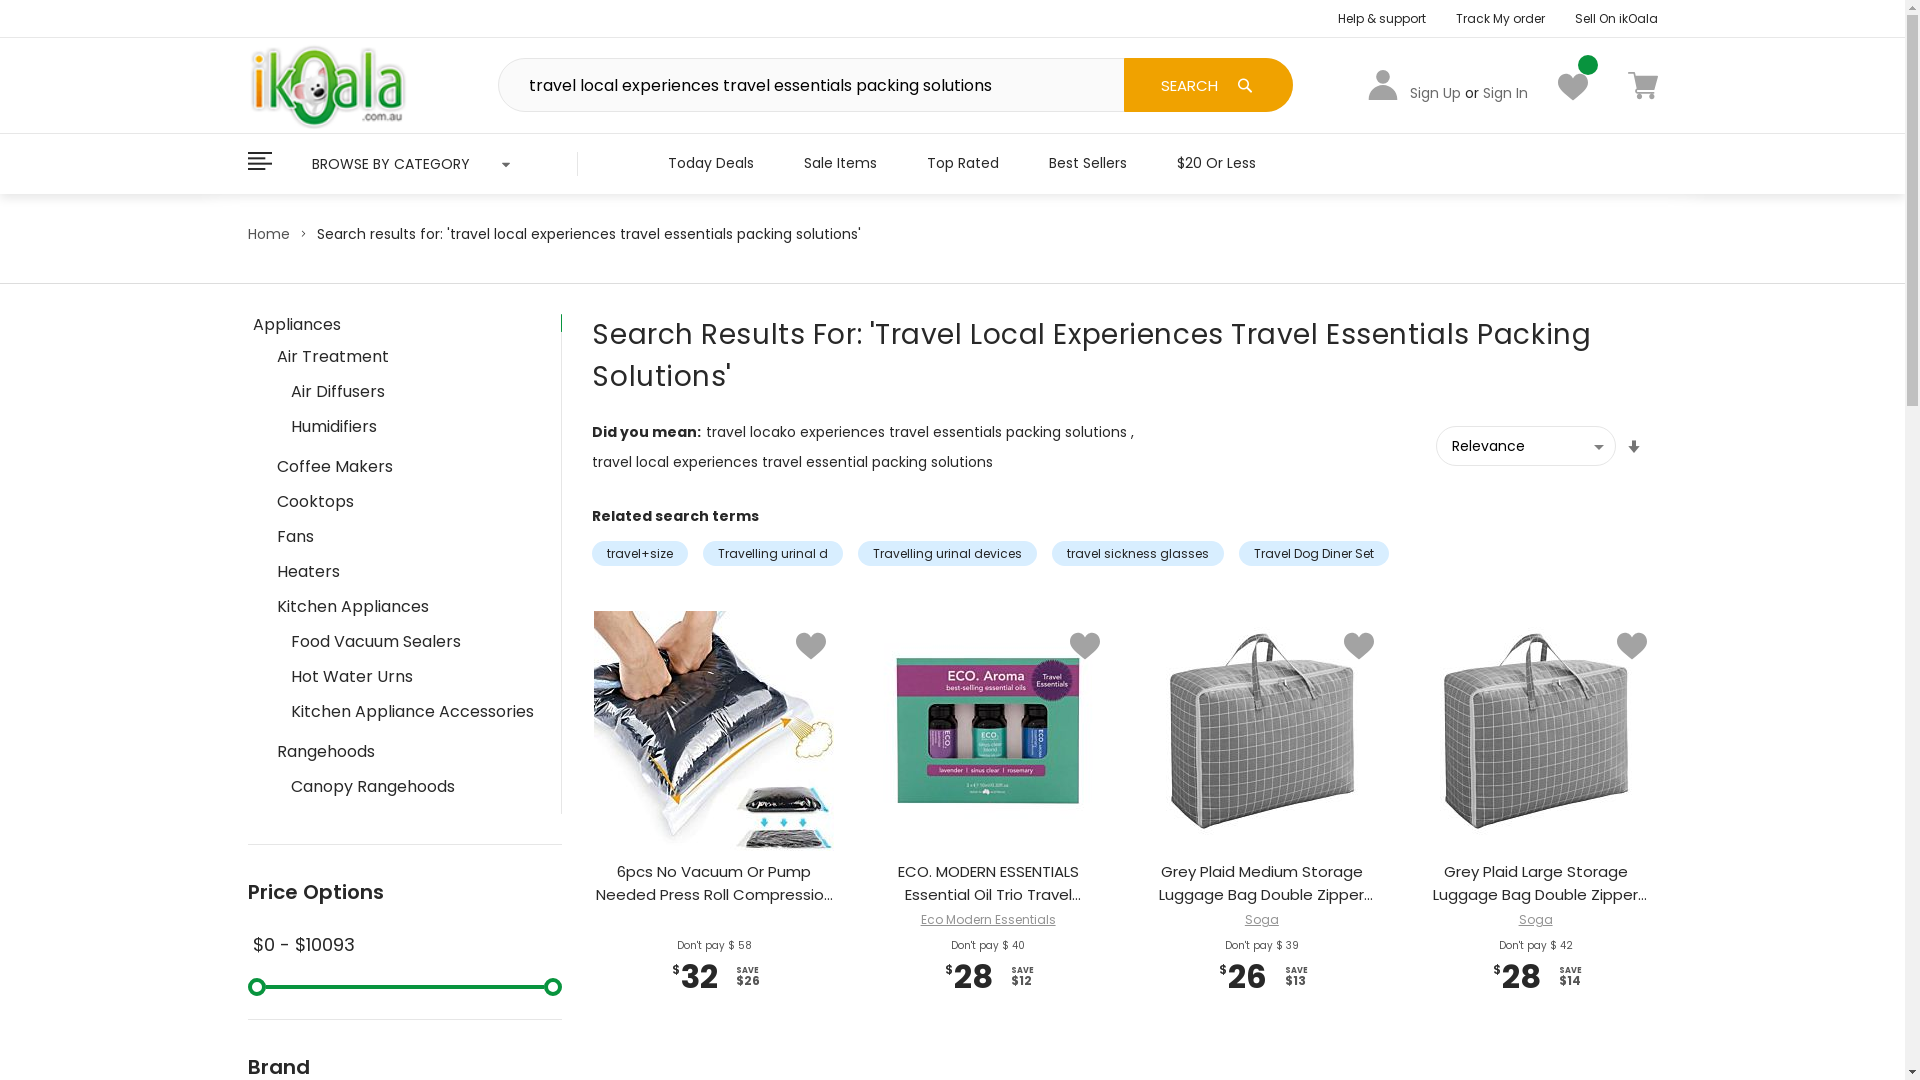 Image resolution: width=1920 pixels, height=1080 pixels. I want to click on Track My order, so click(1500, 18).